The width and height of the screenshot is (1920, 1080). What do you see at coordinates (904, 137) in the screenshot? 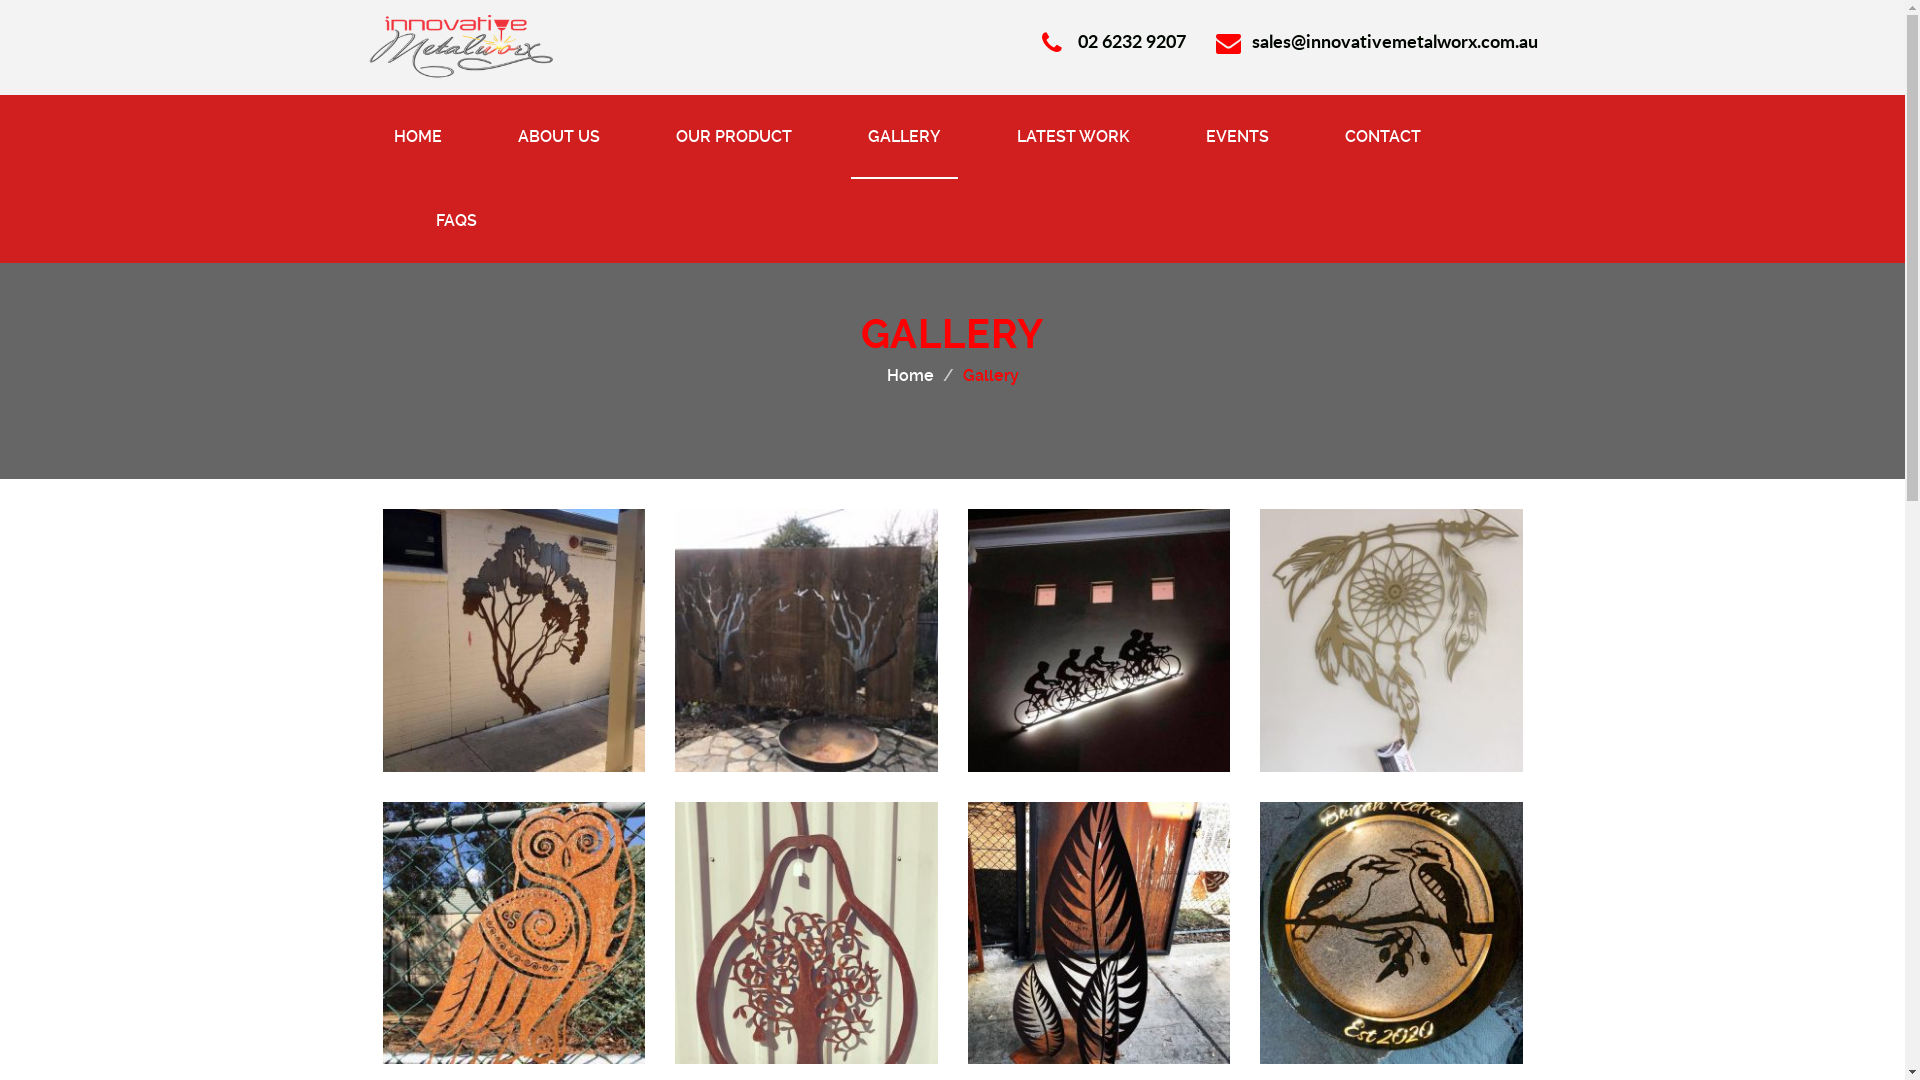
I see `GALLERY` at bounding box center [904, 137].